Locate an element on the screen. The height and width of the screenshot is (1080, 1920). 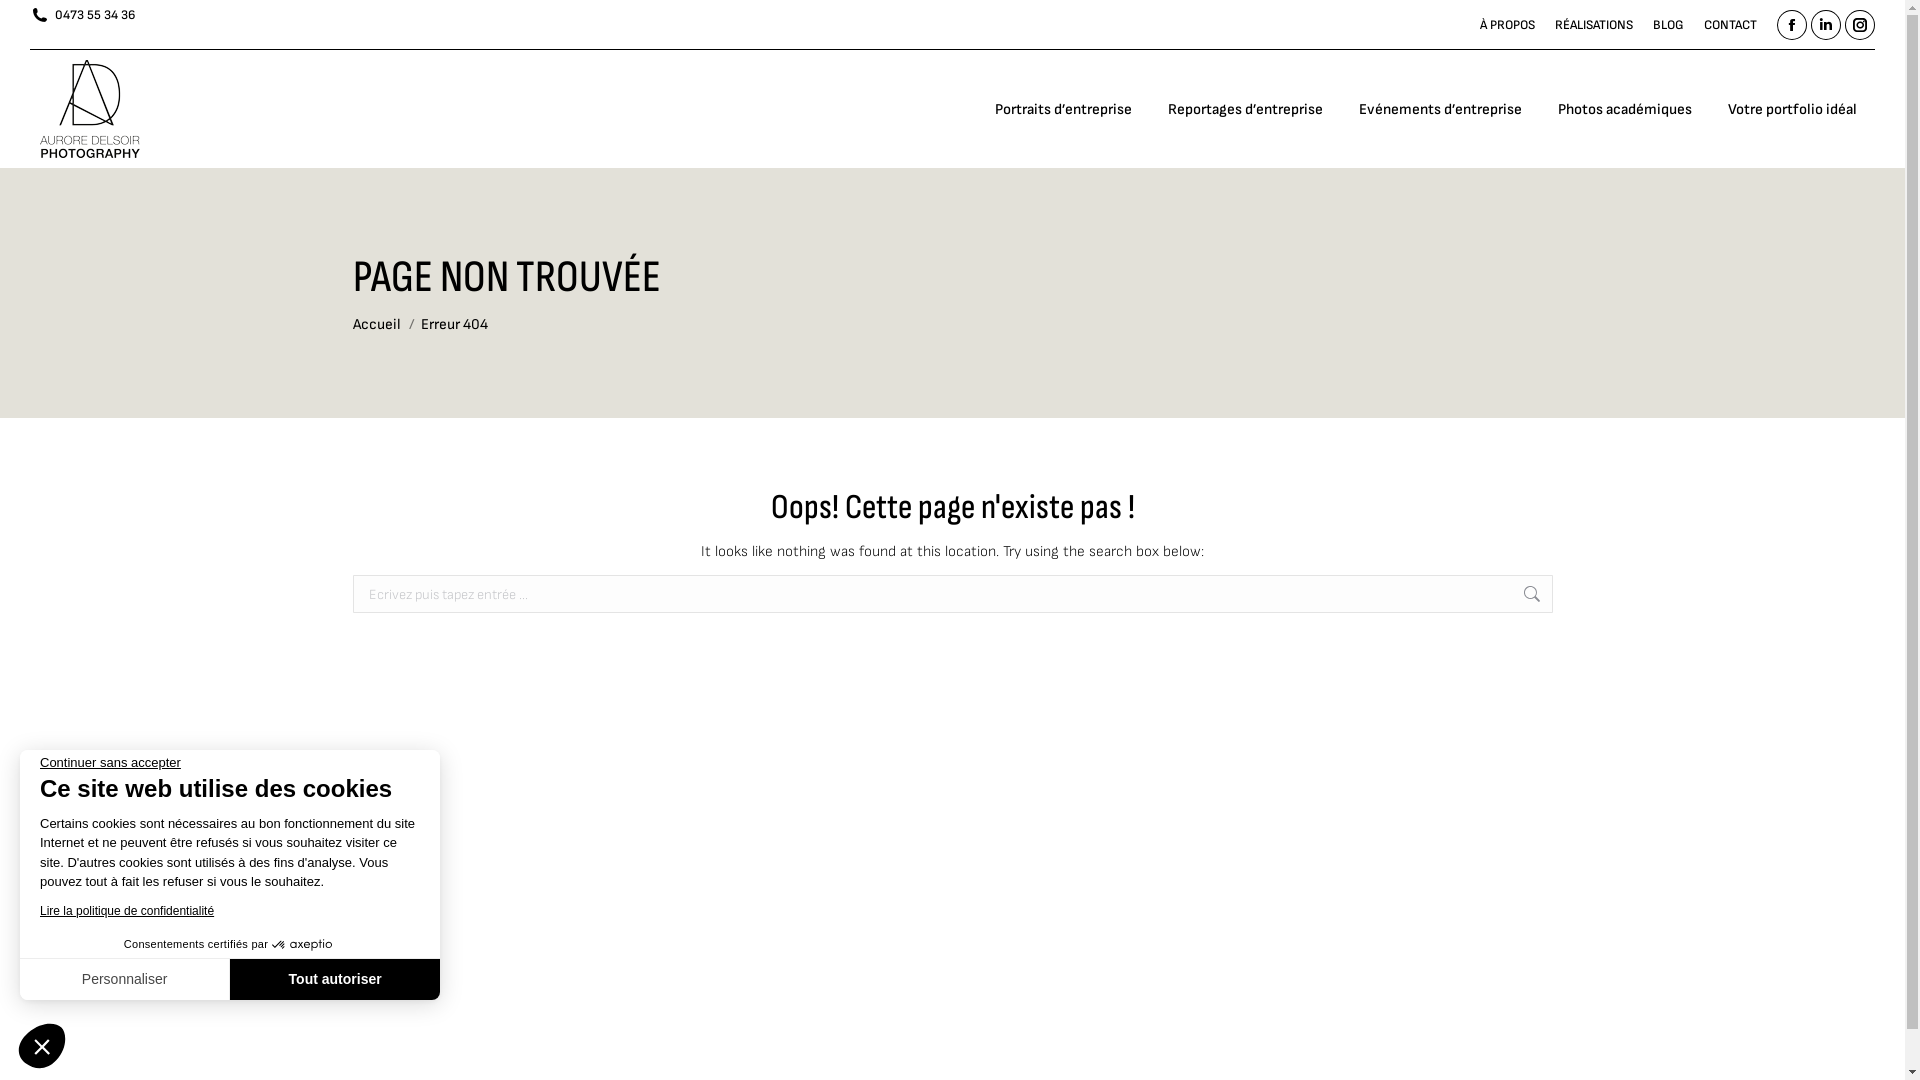
Facebook page opens in new window is located at coordinates (1792, 25).